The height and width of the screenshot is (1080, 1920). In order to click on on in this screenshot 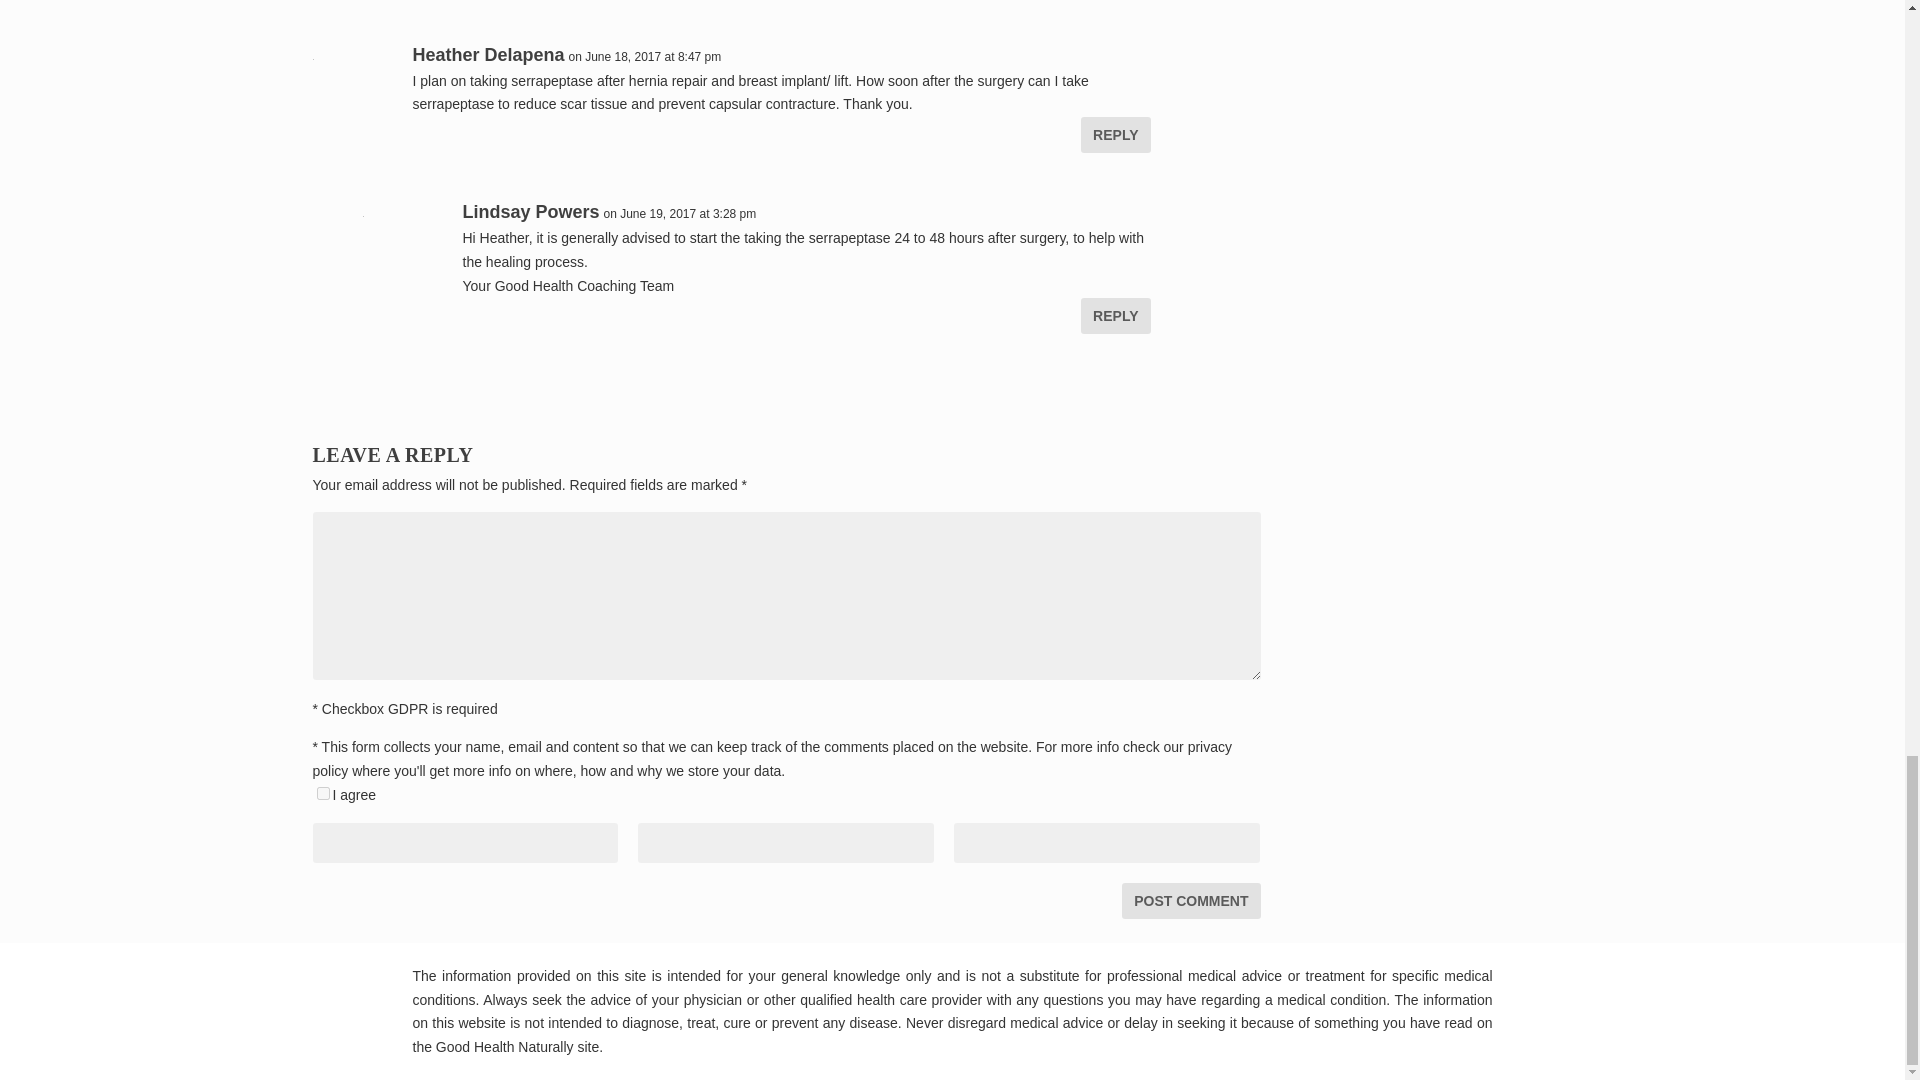, I will do `click(322, 794)`.